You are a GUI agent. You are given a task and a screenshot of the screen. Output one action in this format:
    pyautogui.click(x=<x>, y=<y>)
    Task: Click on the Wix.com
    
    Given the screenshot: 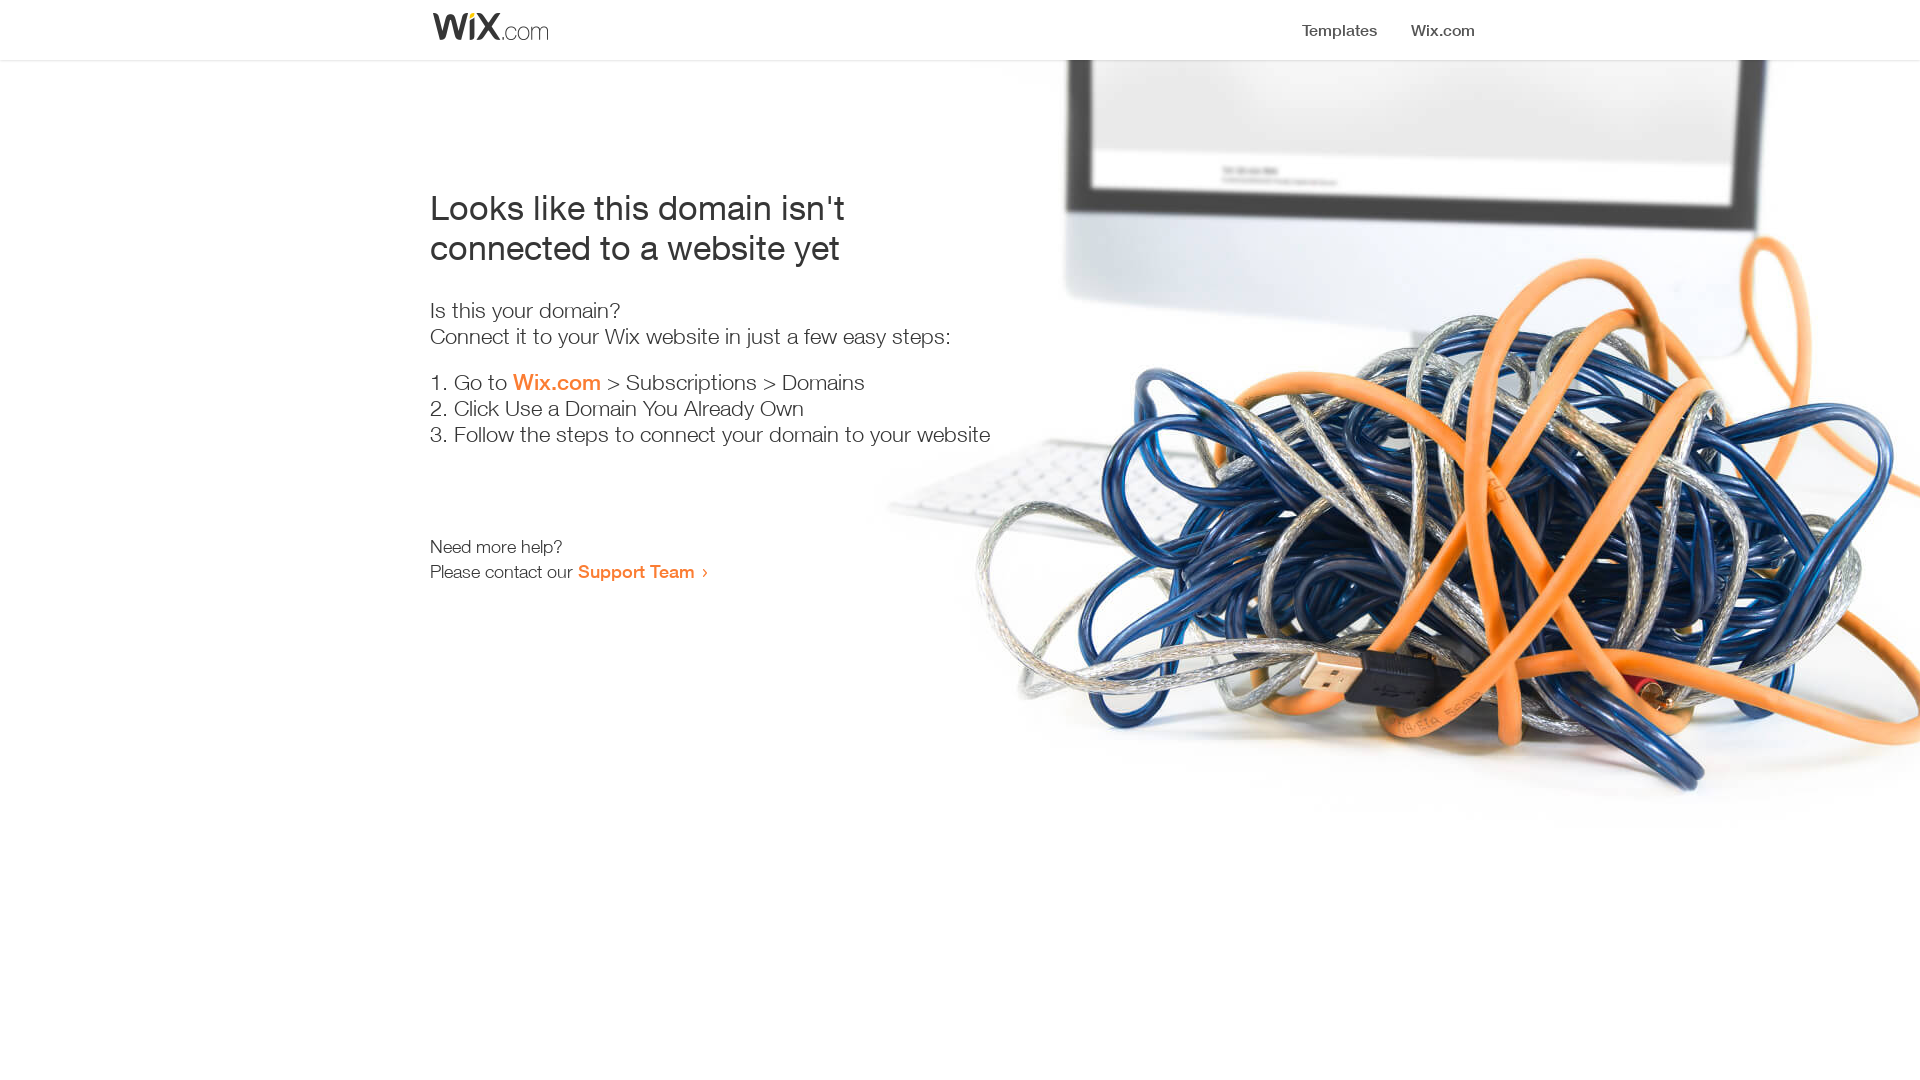 What is the action you would take?
    pyautogui.click(x=557, y=382)
    